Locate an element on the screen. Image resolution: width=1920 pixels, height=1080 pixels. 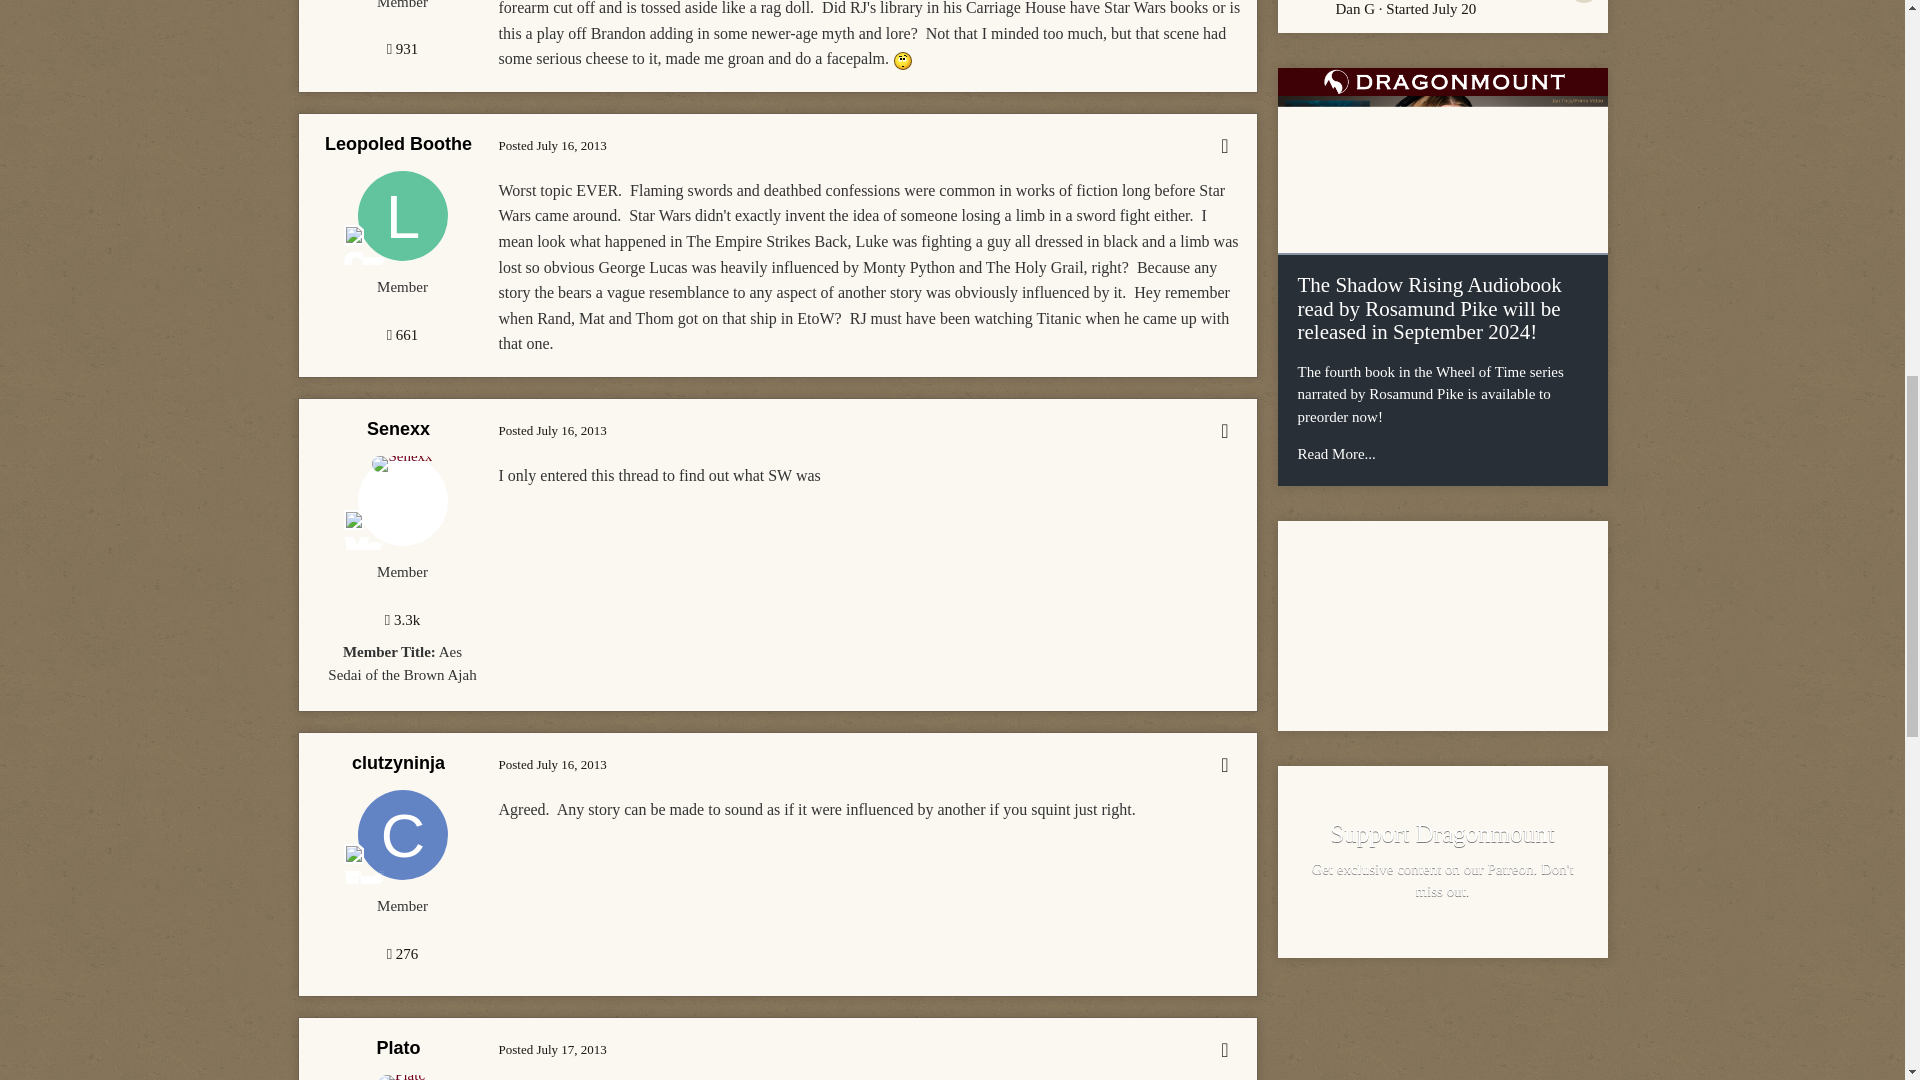
931 posts is located at coordinates (402, 49).